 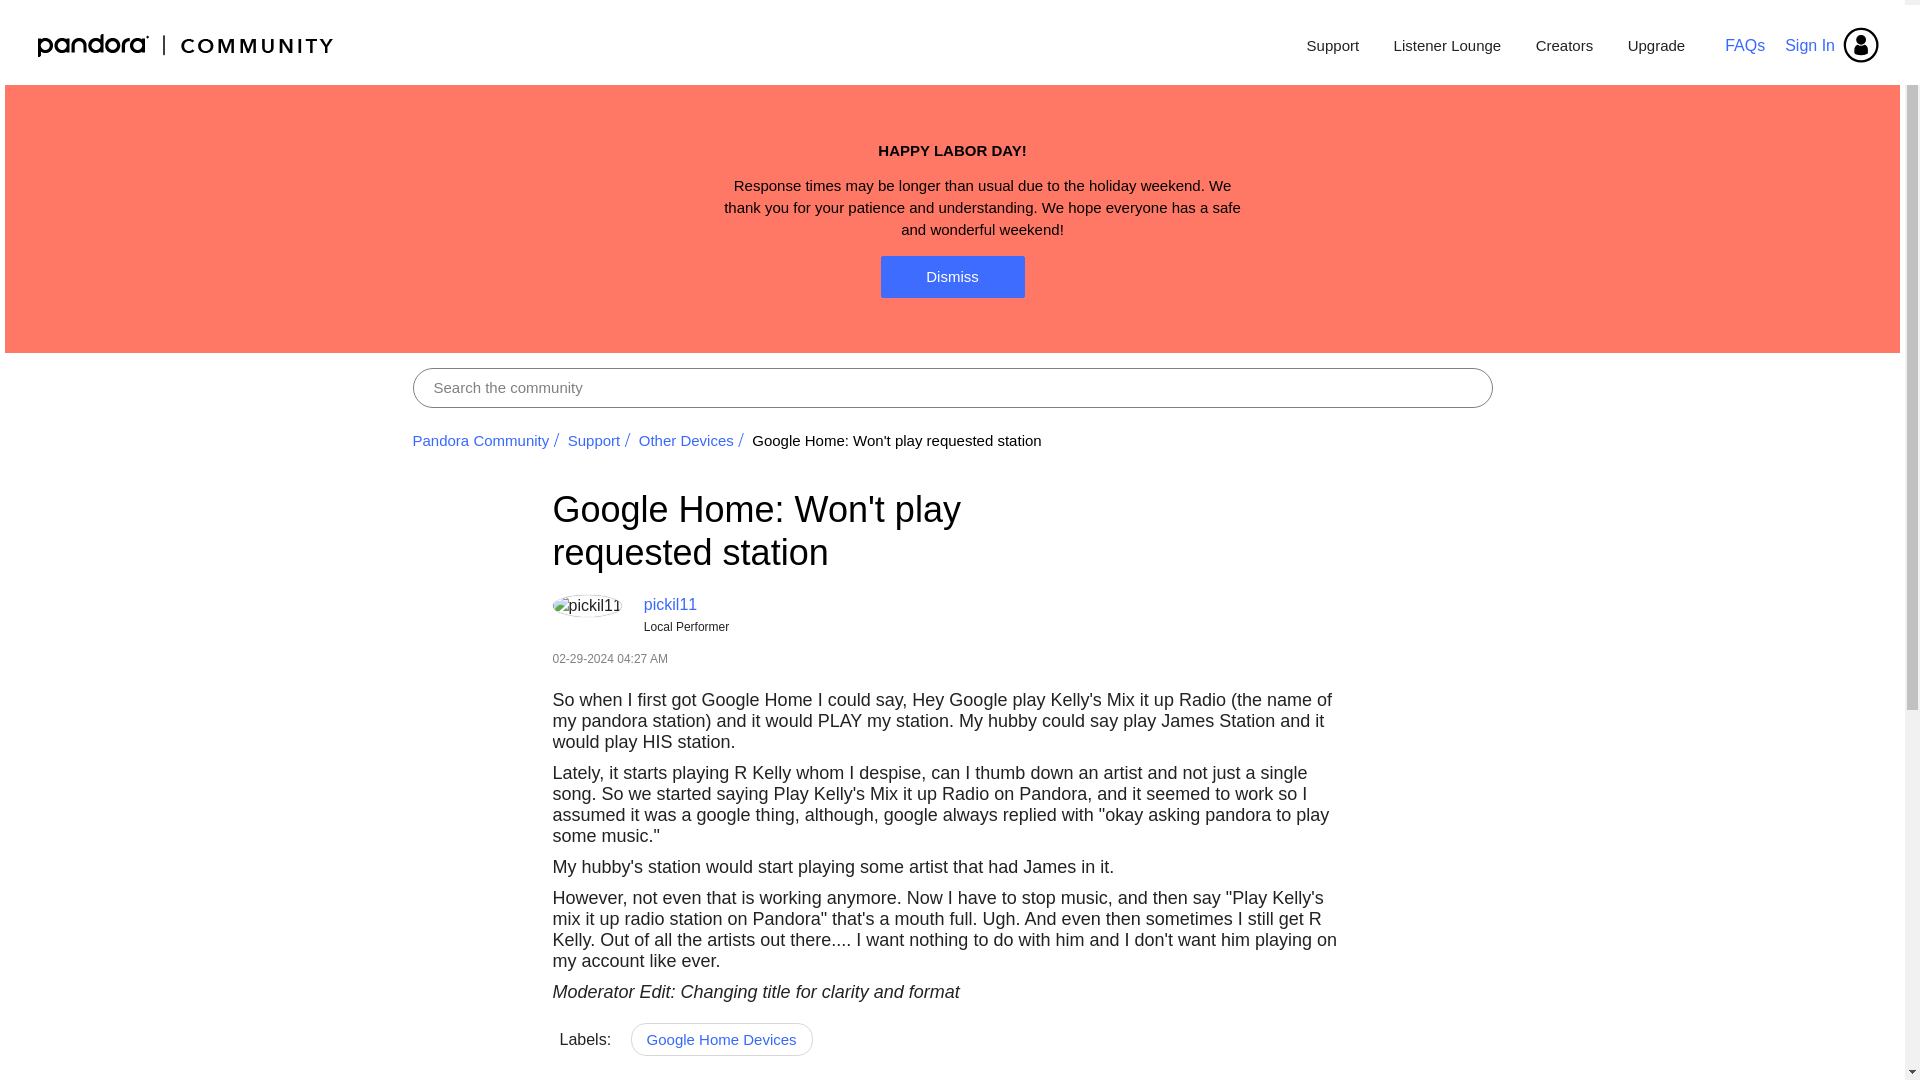 What do you see at coordinates (670, 604) in the screenshot?
I see `pickil11` at bounding box center [670, 604].